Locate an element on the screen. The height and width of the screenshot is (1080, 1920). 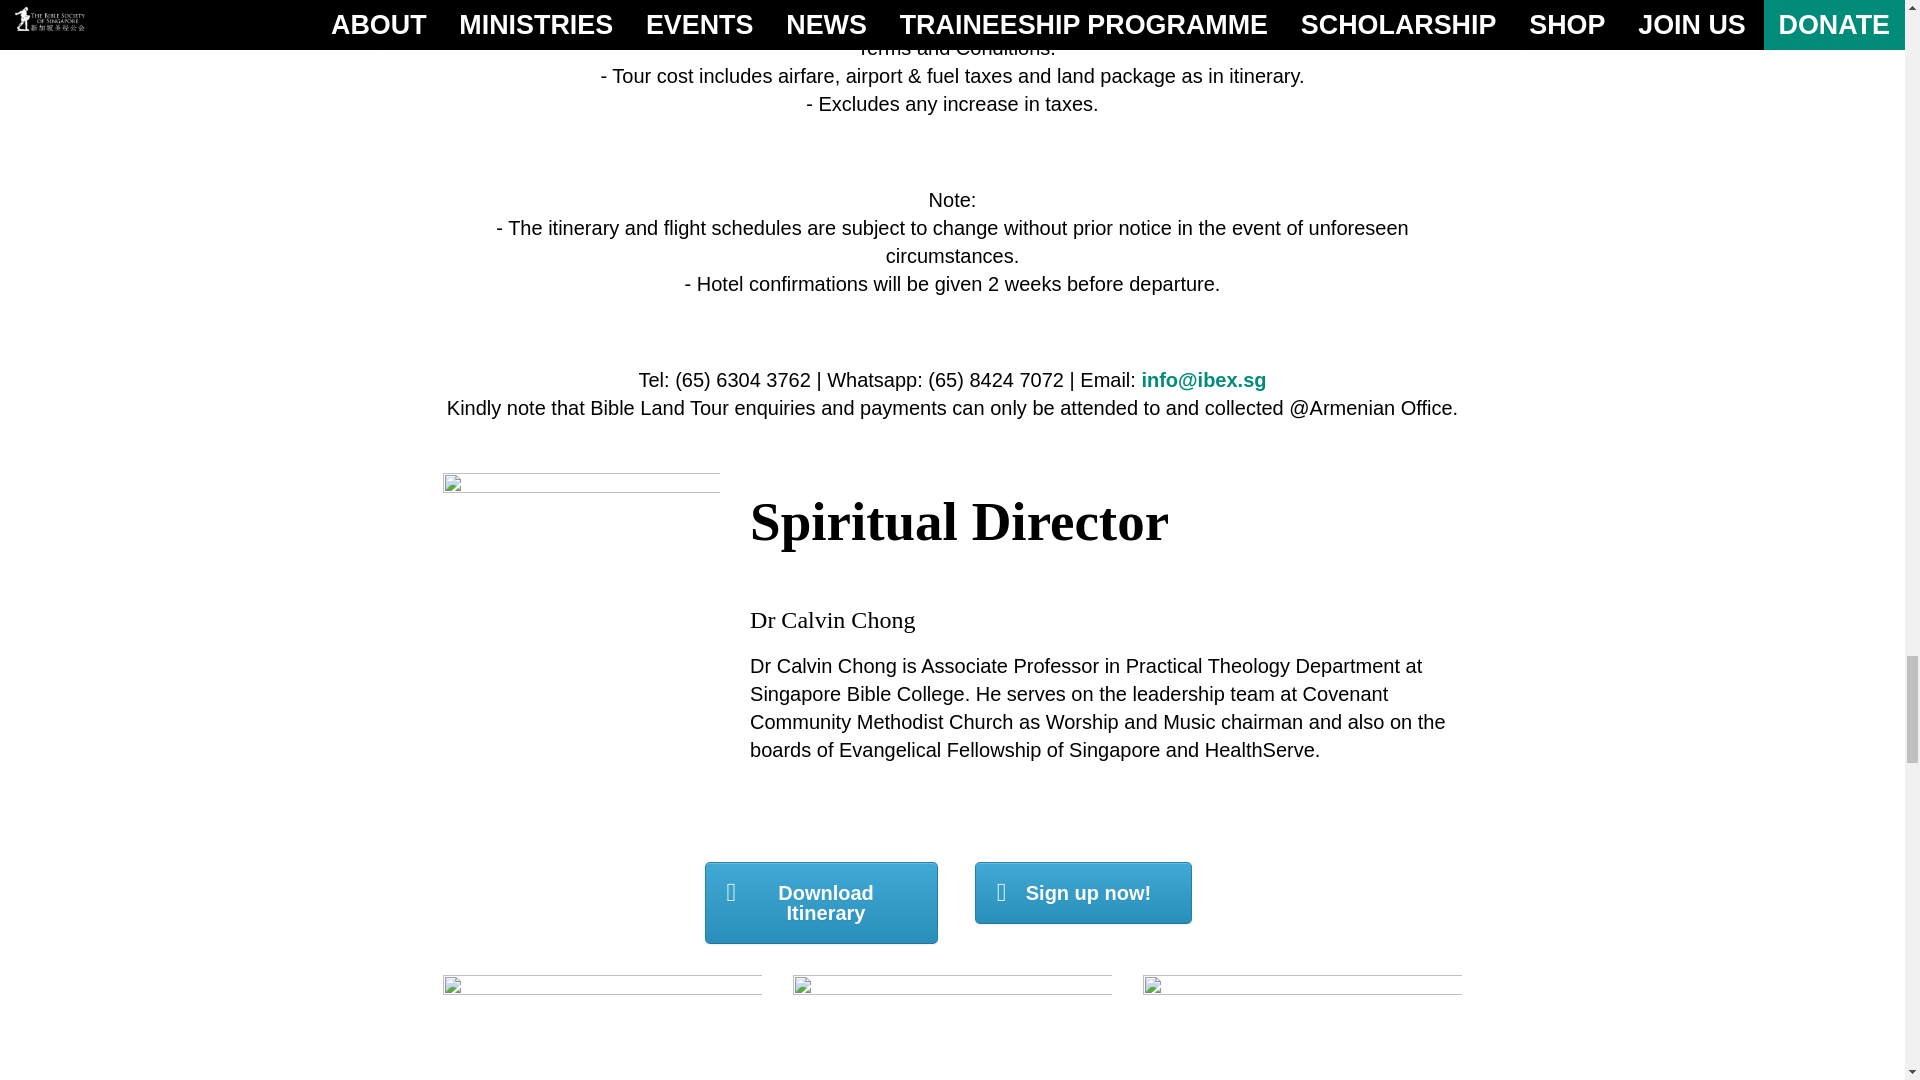
Download Itinerary is located at coordinates (821, 902).